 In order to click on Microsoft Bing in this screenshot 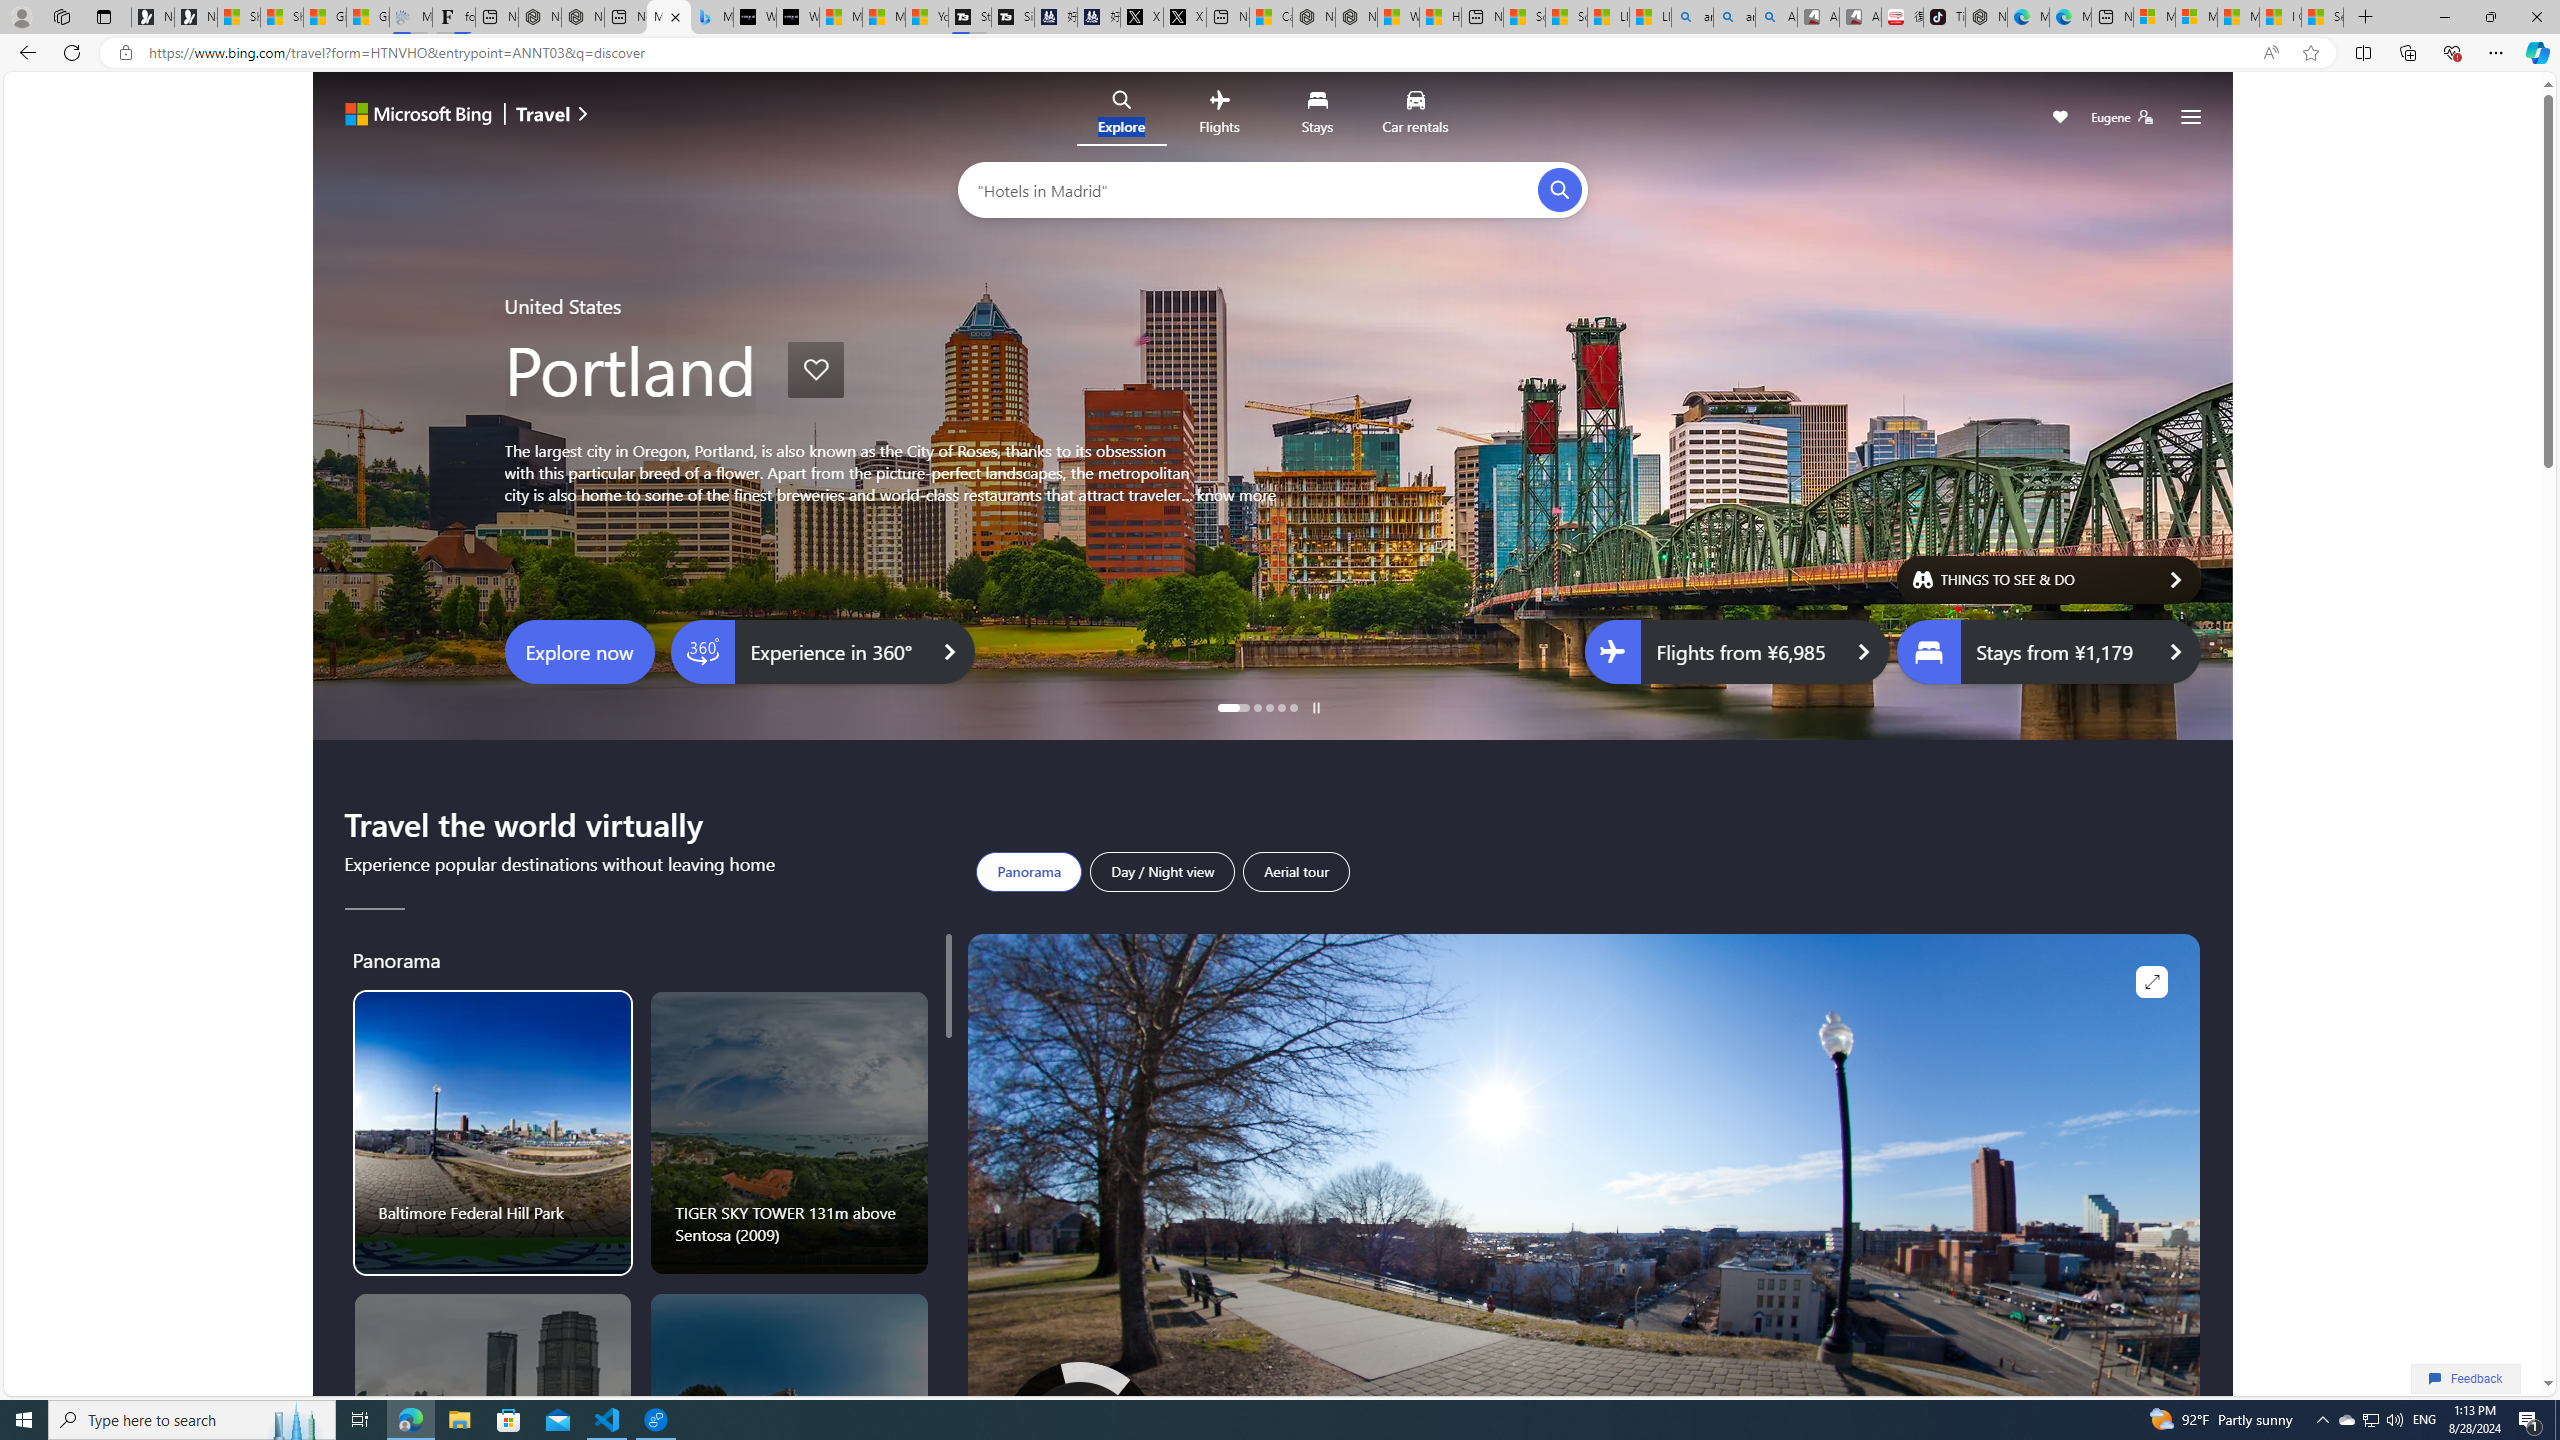, I will do `click(410, 116)`.